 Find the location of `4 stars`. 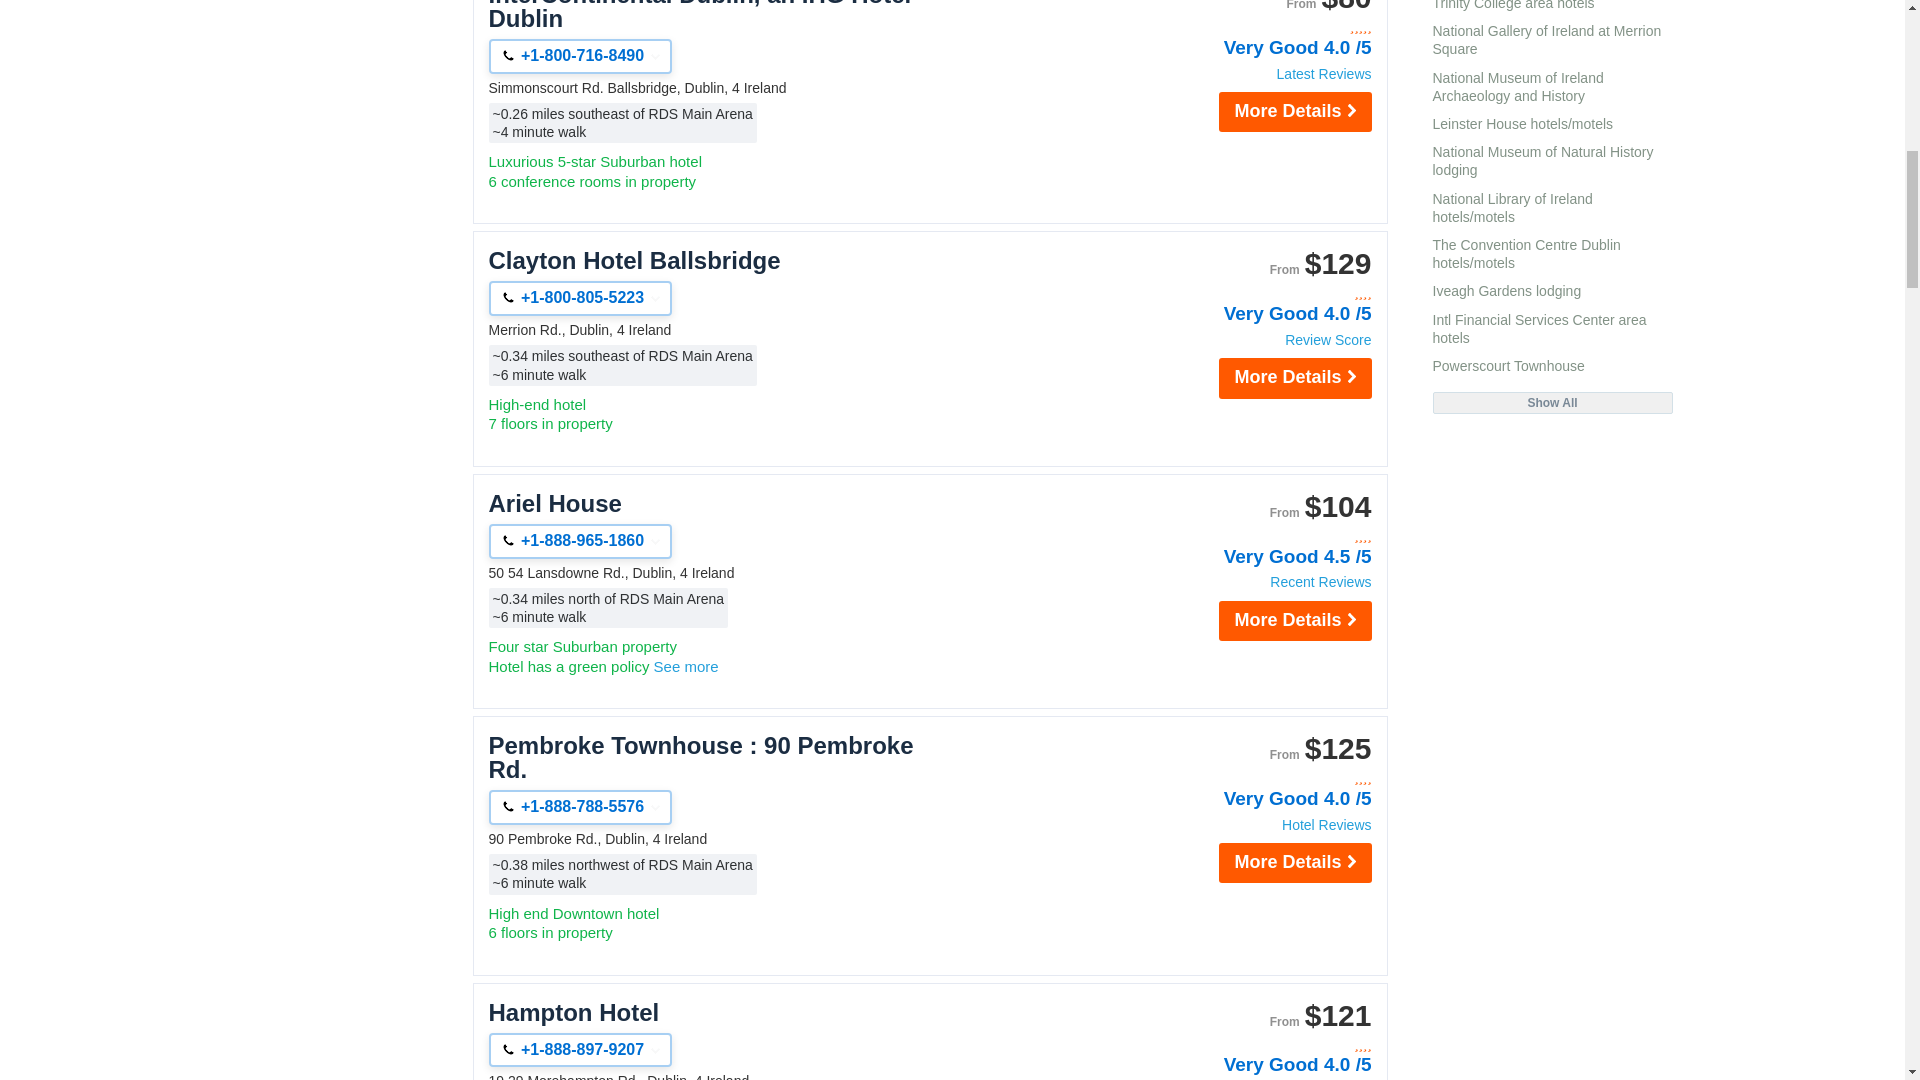

4 stars is located at coordinates (1264, 536).